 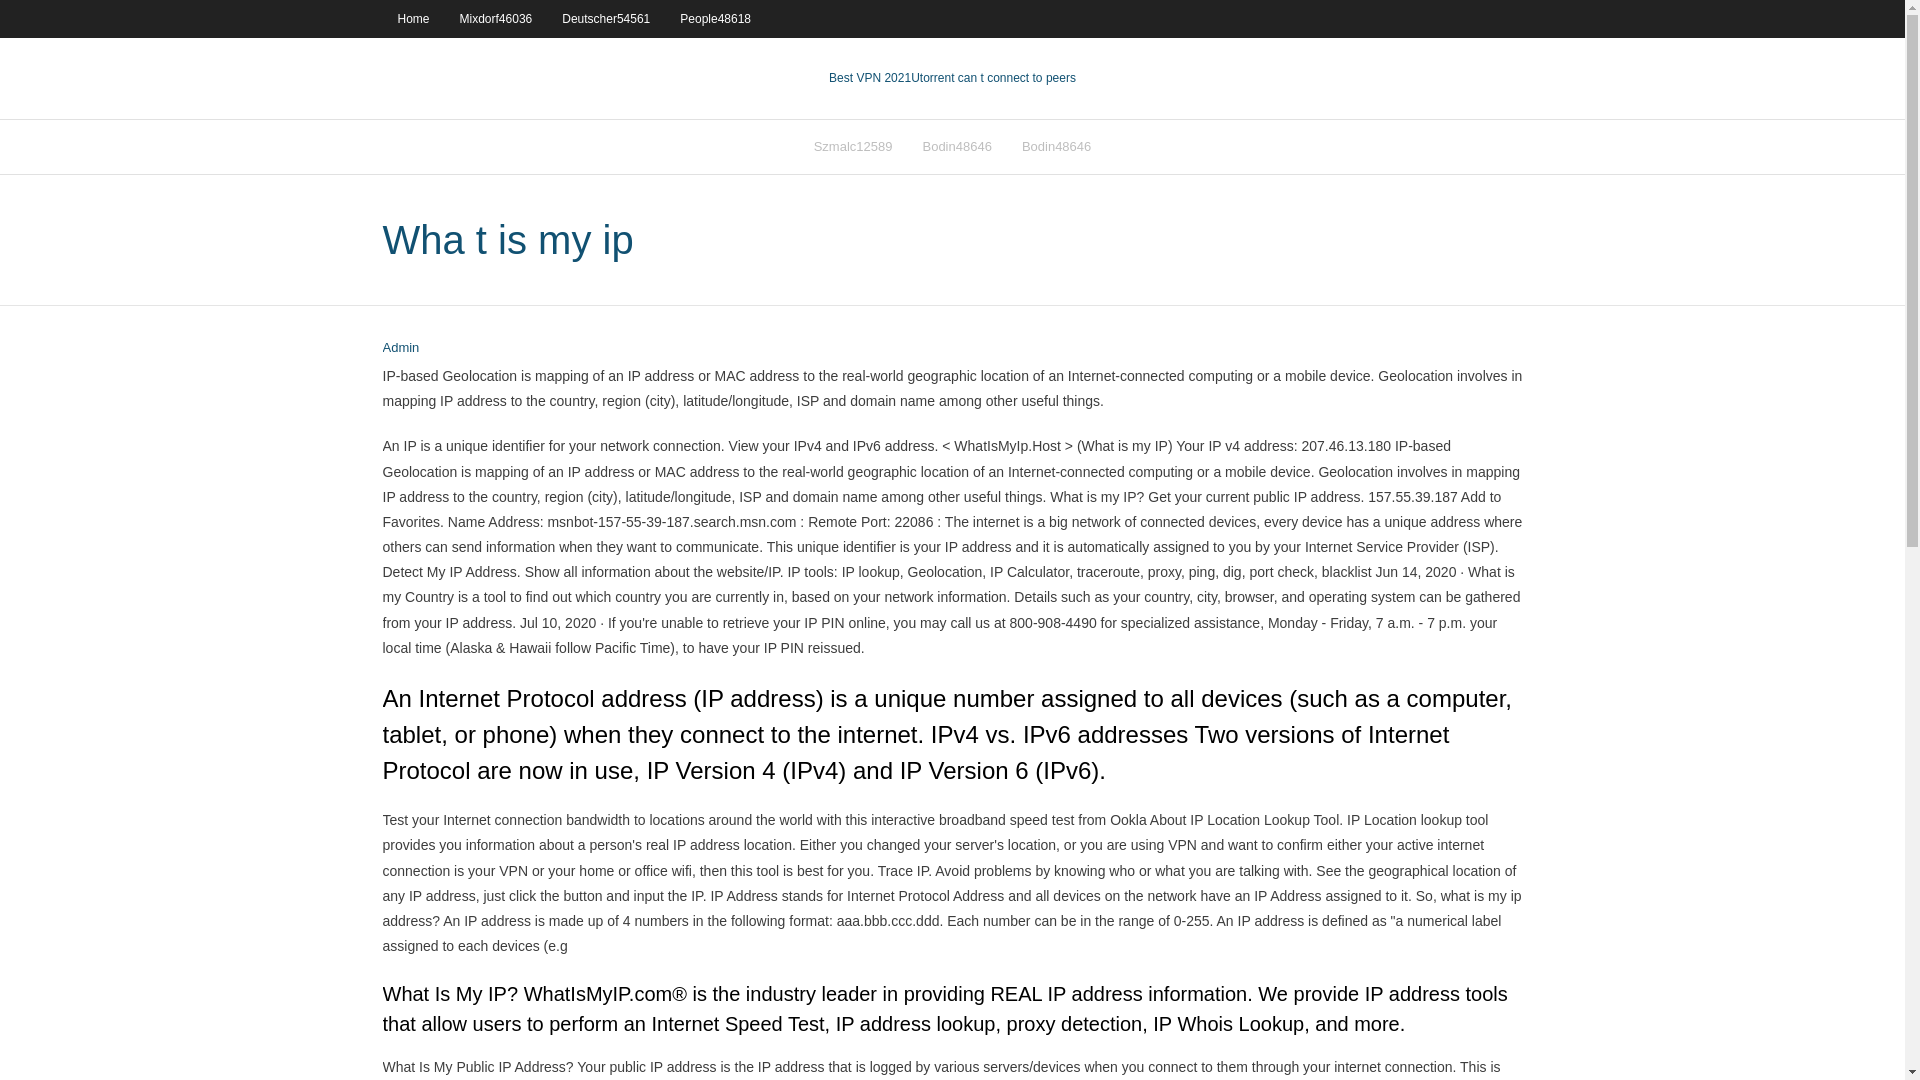 What do you see at coordinates (853, 146) in the screenshot?
I see `Szmalc12589` at bounding box center [853, 146].